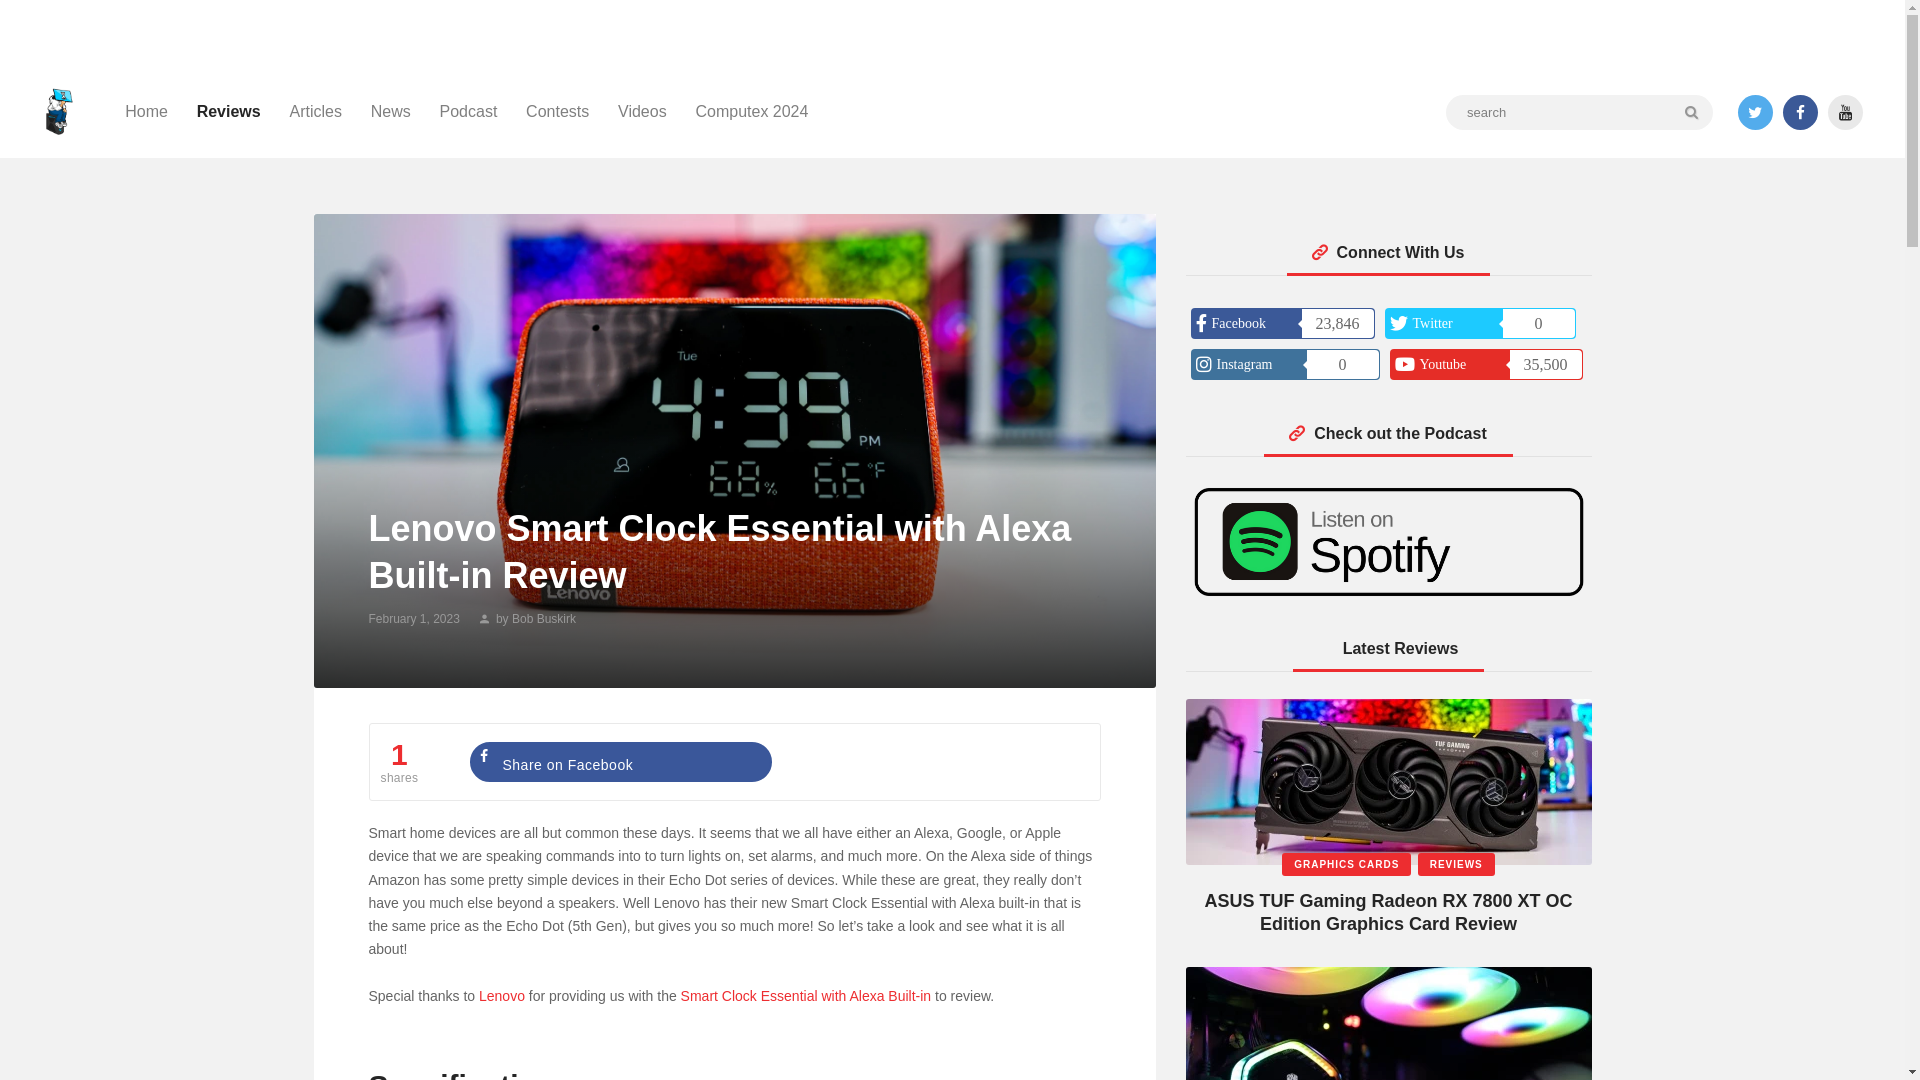 This screenshot has height=1080, width=1920. Describe the element at coordinates (390, 112) in the screenshot. I see `News` at that location.